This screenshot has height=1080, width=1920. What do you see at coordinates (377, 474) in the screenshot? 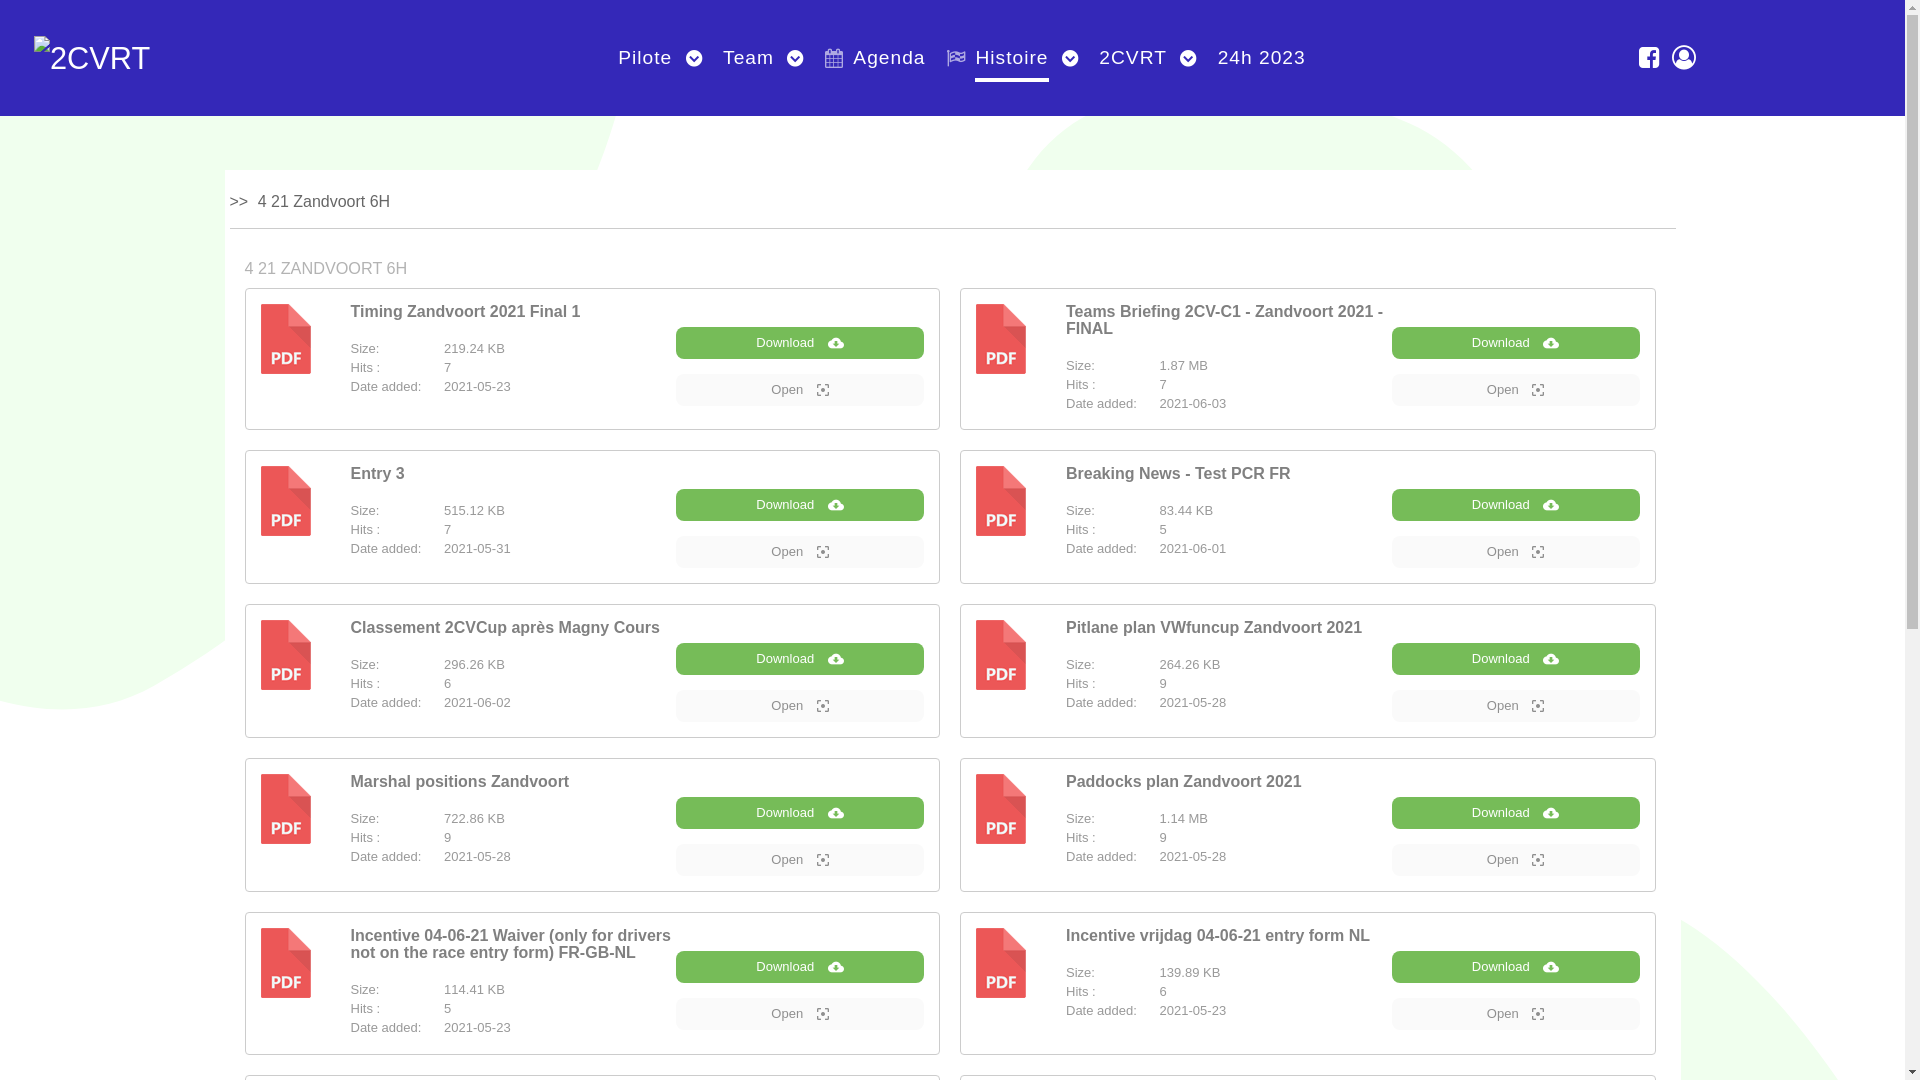
I see `Entry 3` at bounding box center [377, 474].